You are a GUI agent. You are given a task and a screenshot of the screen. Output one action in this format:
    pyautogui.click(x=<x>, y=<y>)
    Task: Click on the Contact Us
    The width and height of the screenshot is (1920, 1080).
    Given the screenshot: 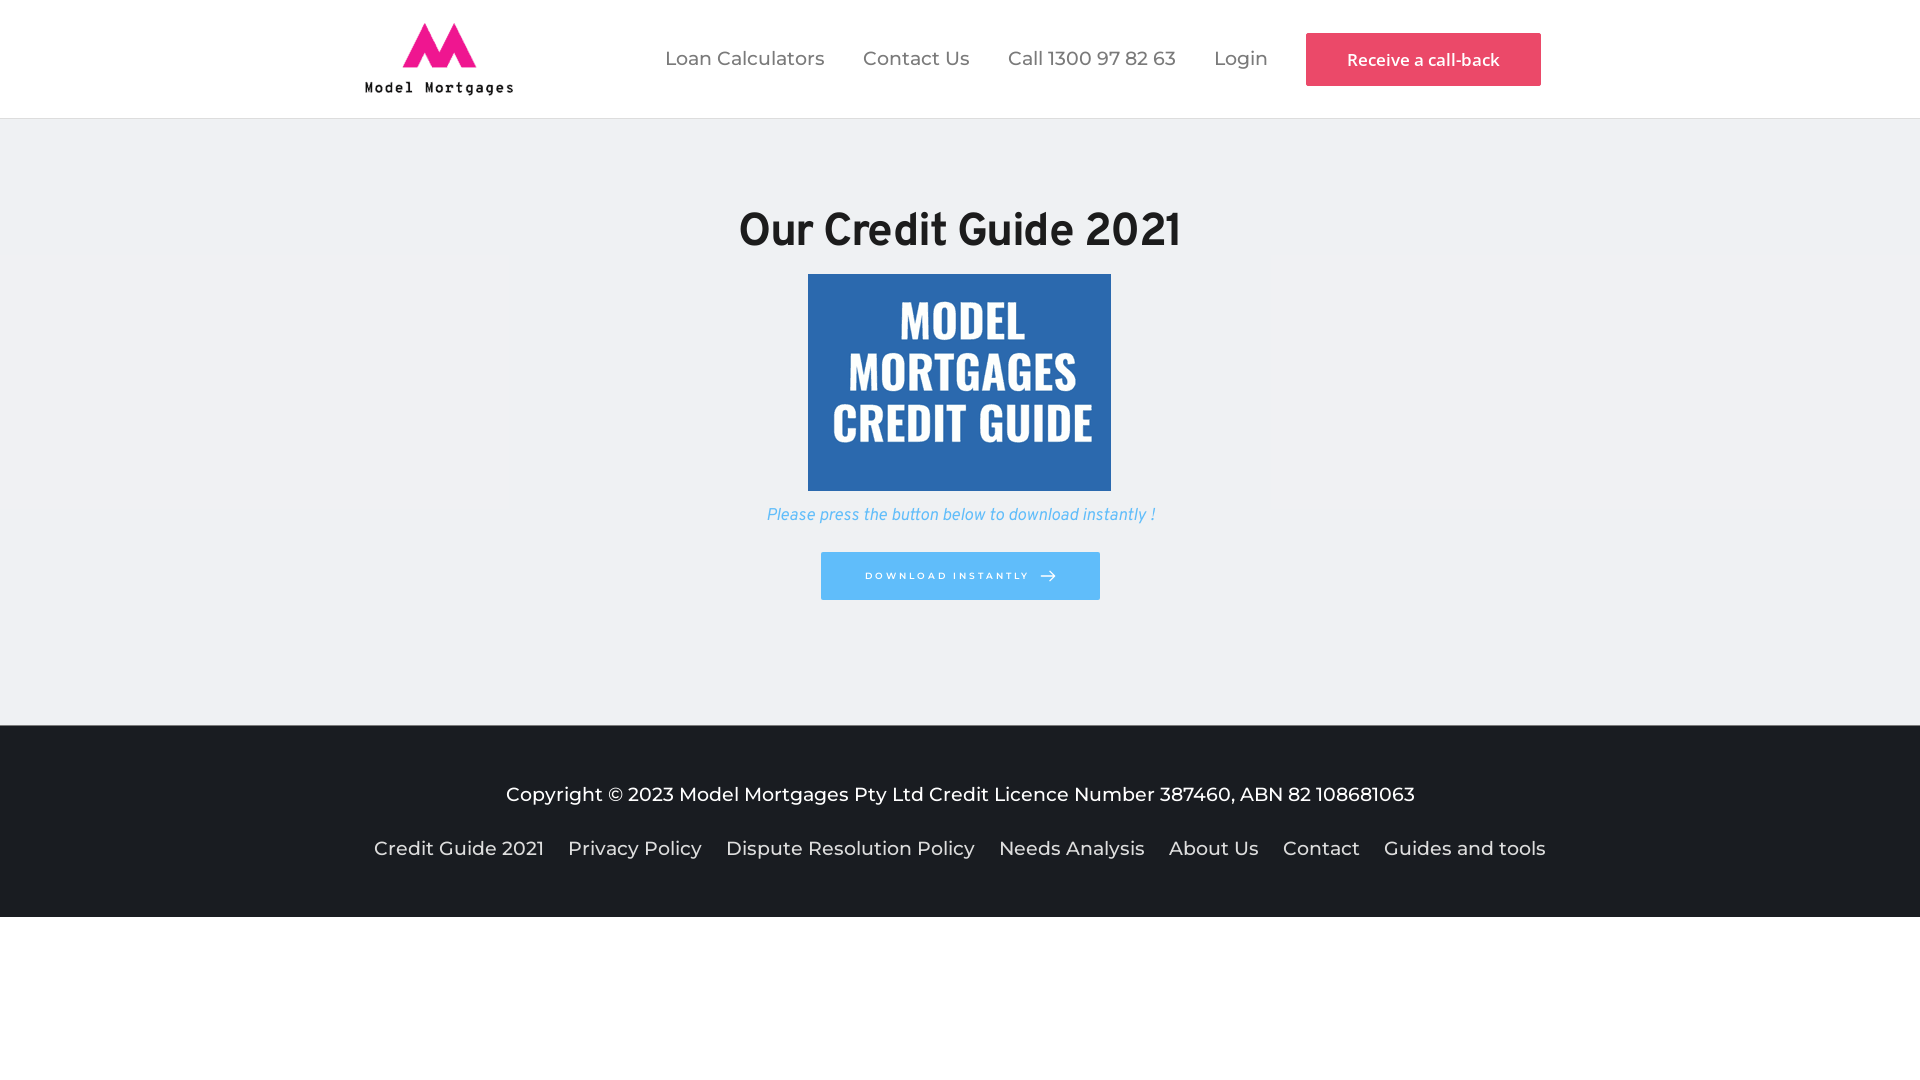 What is the action you would take?
    pyautogui.click(x=916, y=59)
    